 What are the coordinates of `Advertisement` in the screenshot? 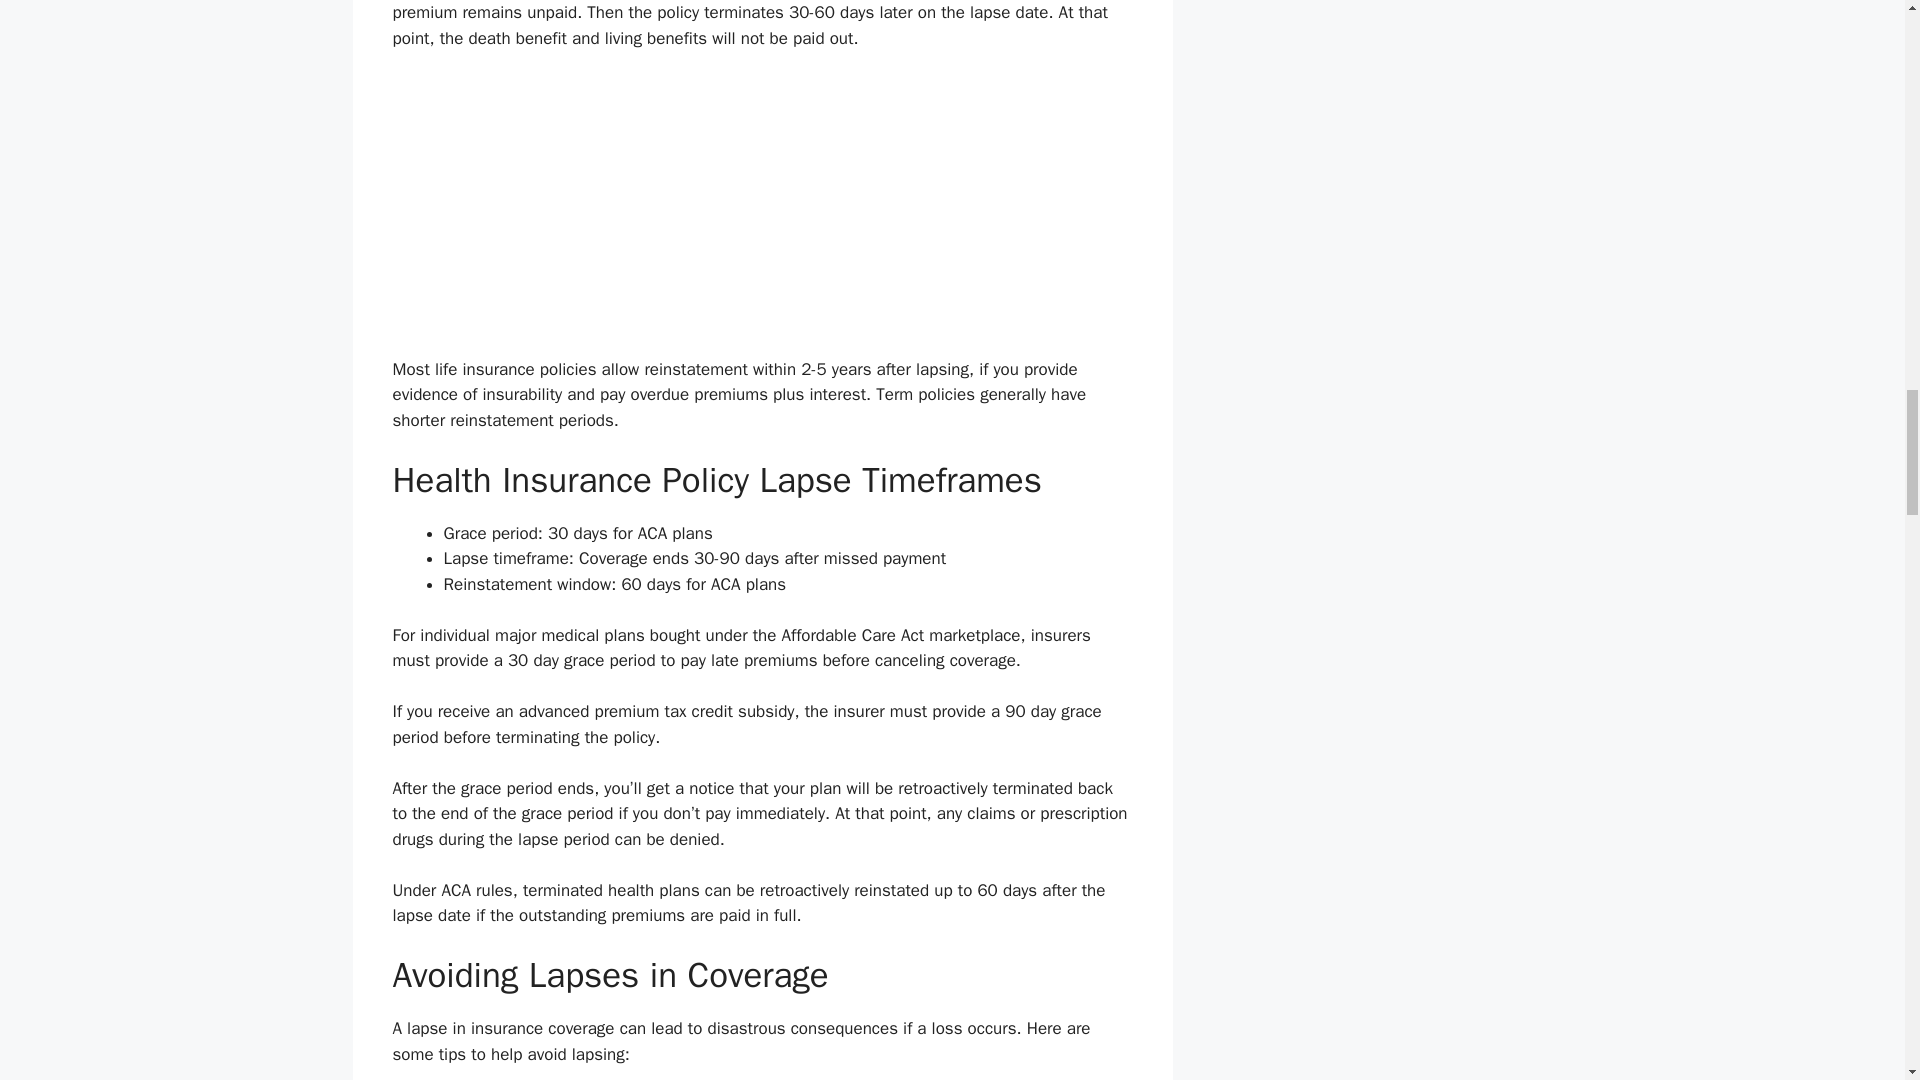 It's located at (762, 216).